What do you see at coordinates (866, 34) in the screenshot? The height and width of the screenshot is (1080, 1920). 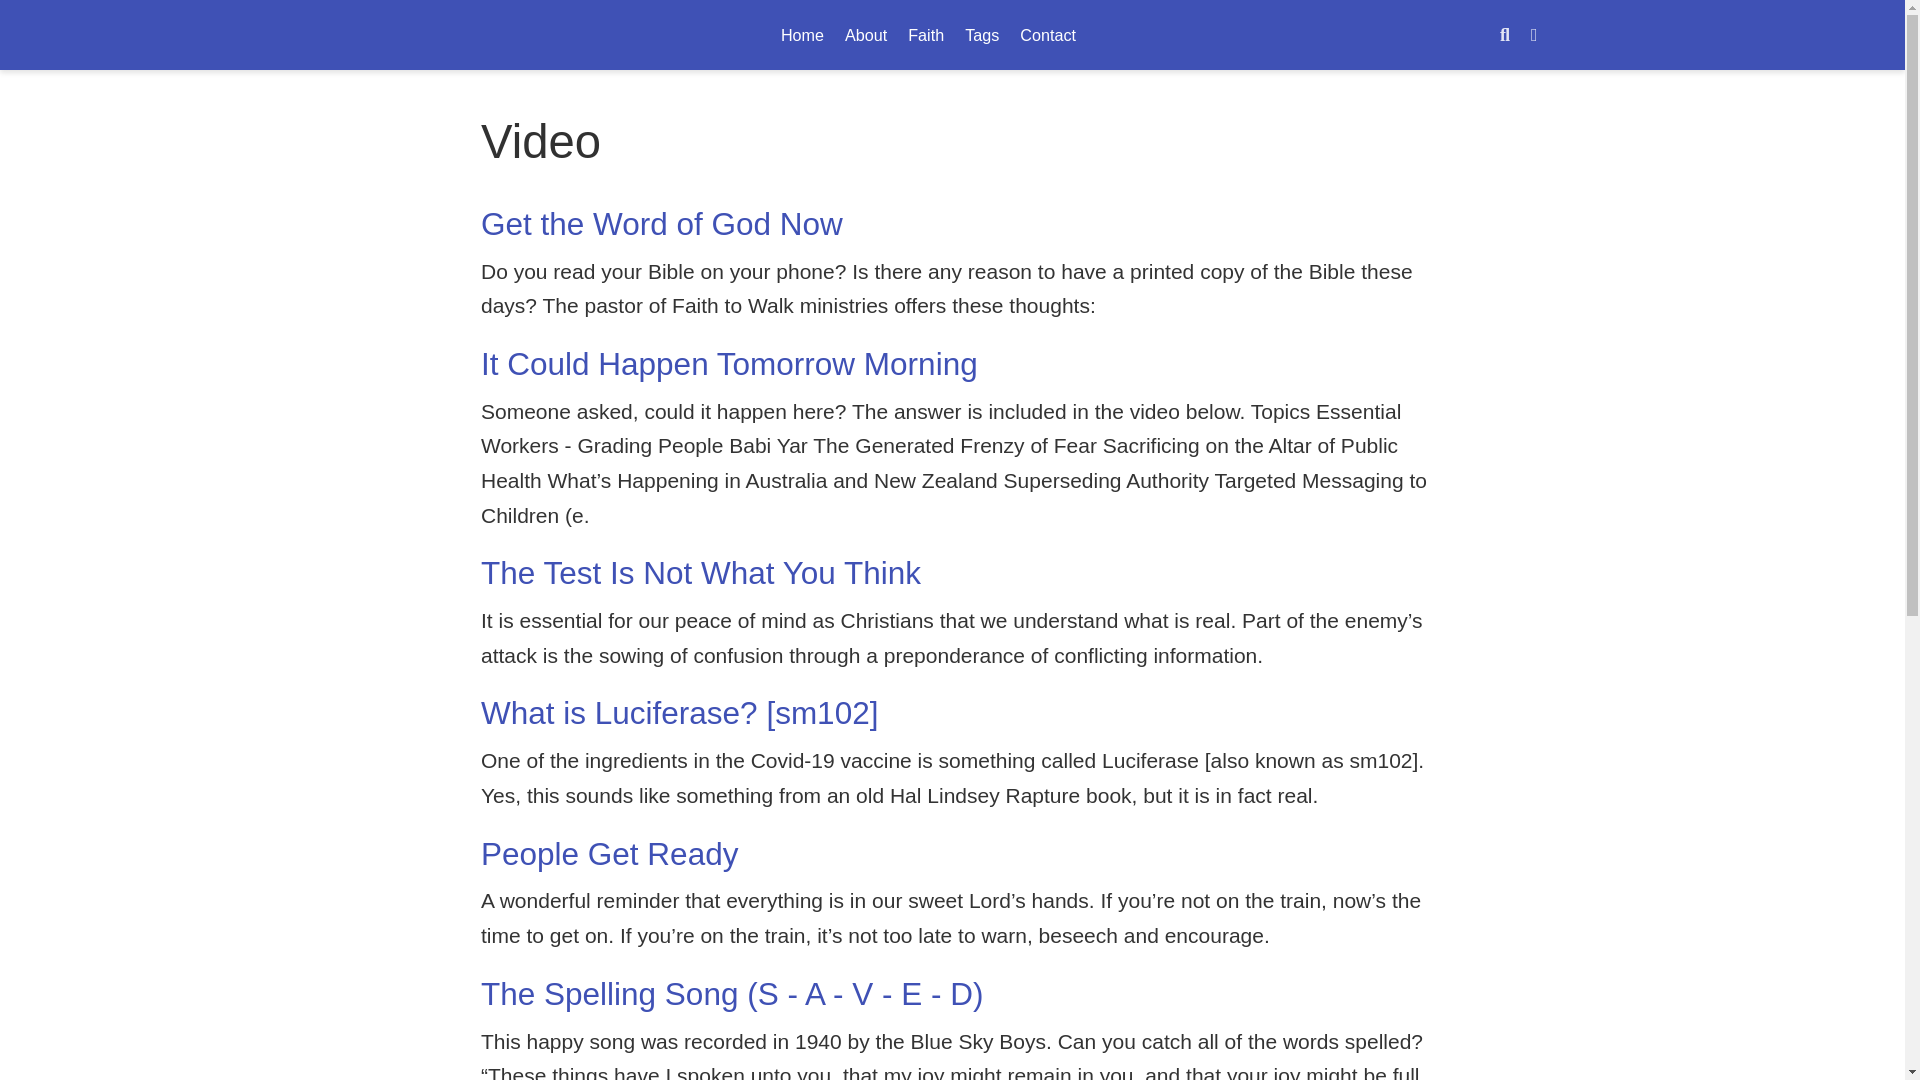 I see `About` at bounding box center [866, 34].